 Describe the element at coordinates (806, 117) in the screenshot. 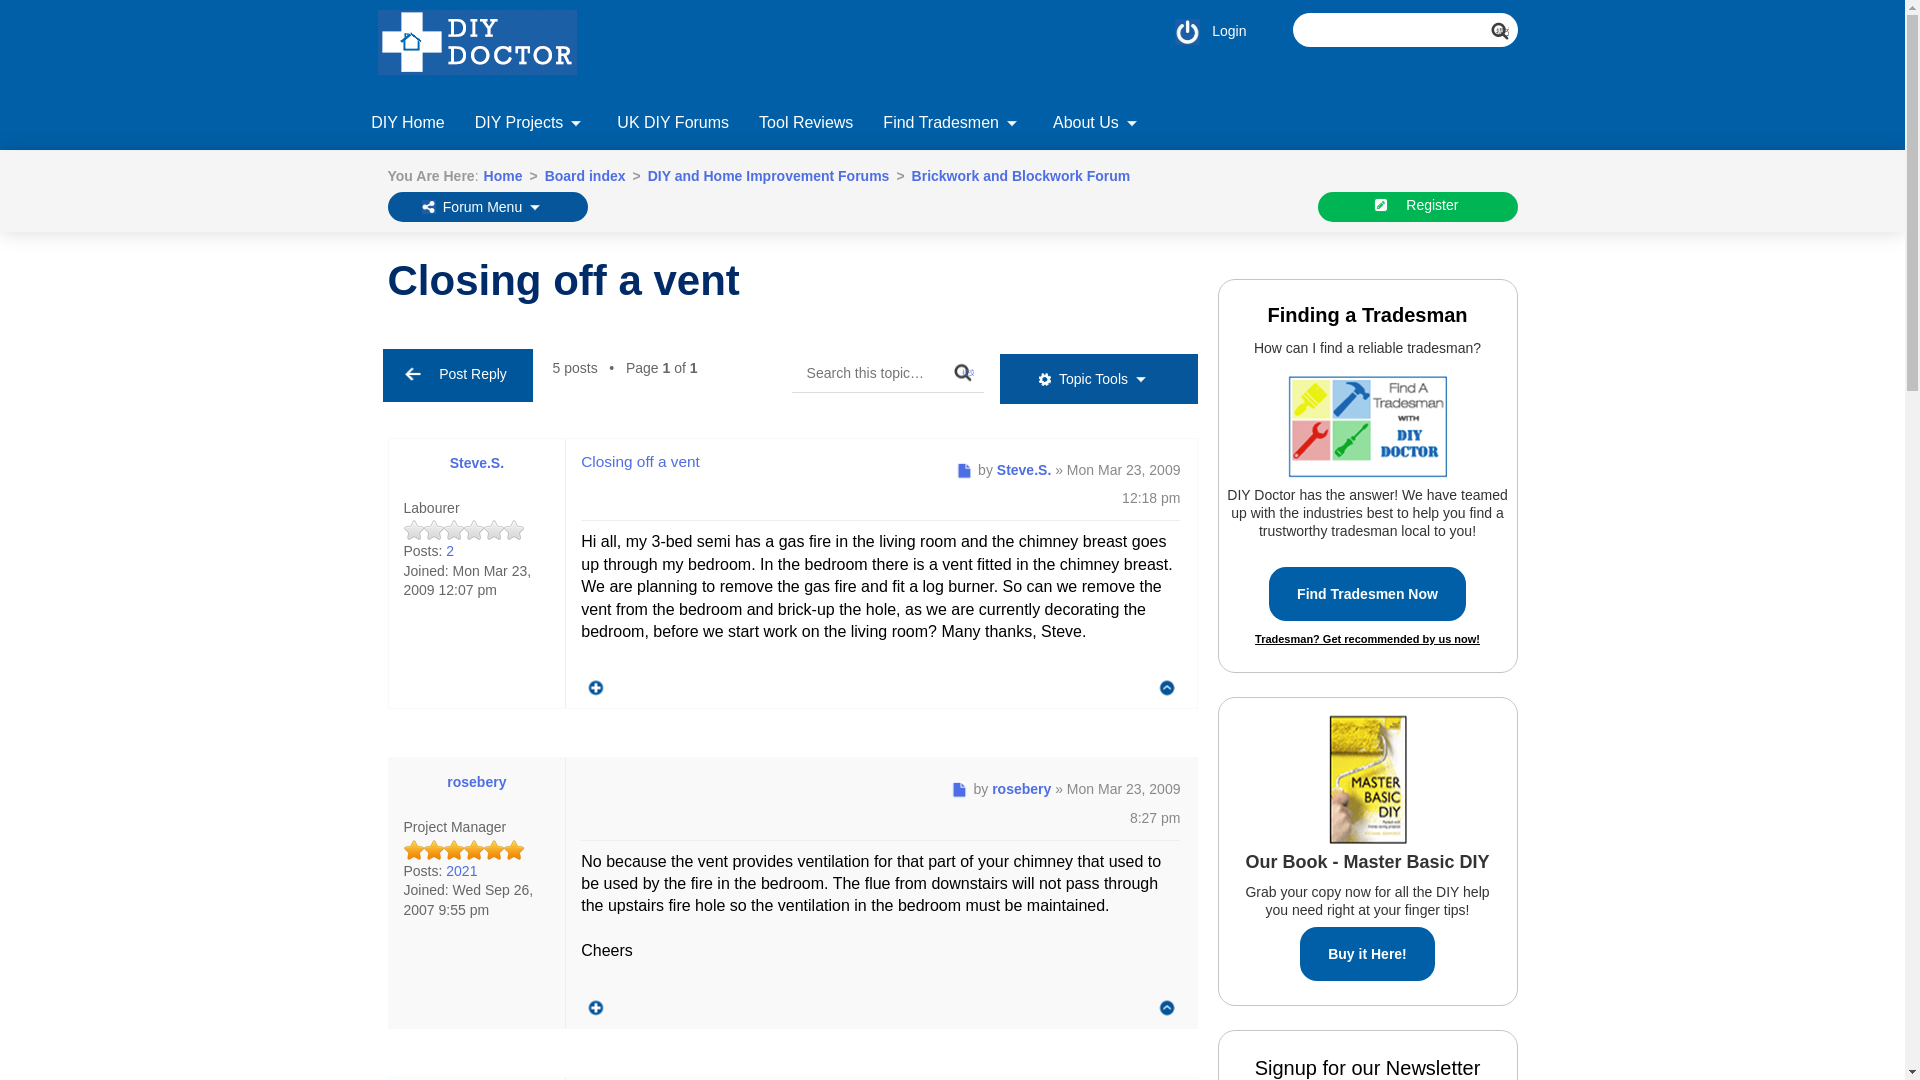

I see `Tool Reviews` at that location.